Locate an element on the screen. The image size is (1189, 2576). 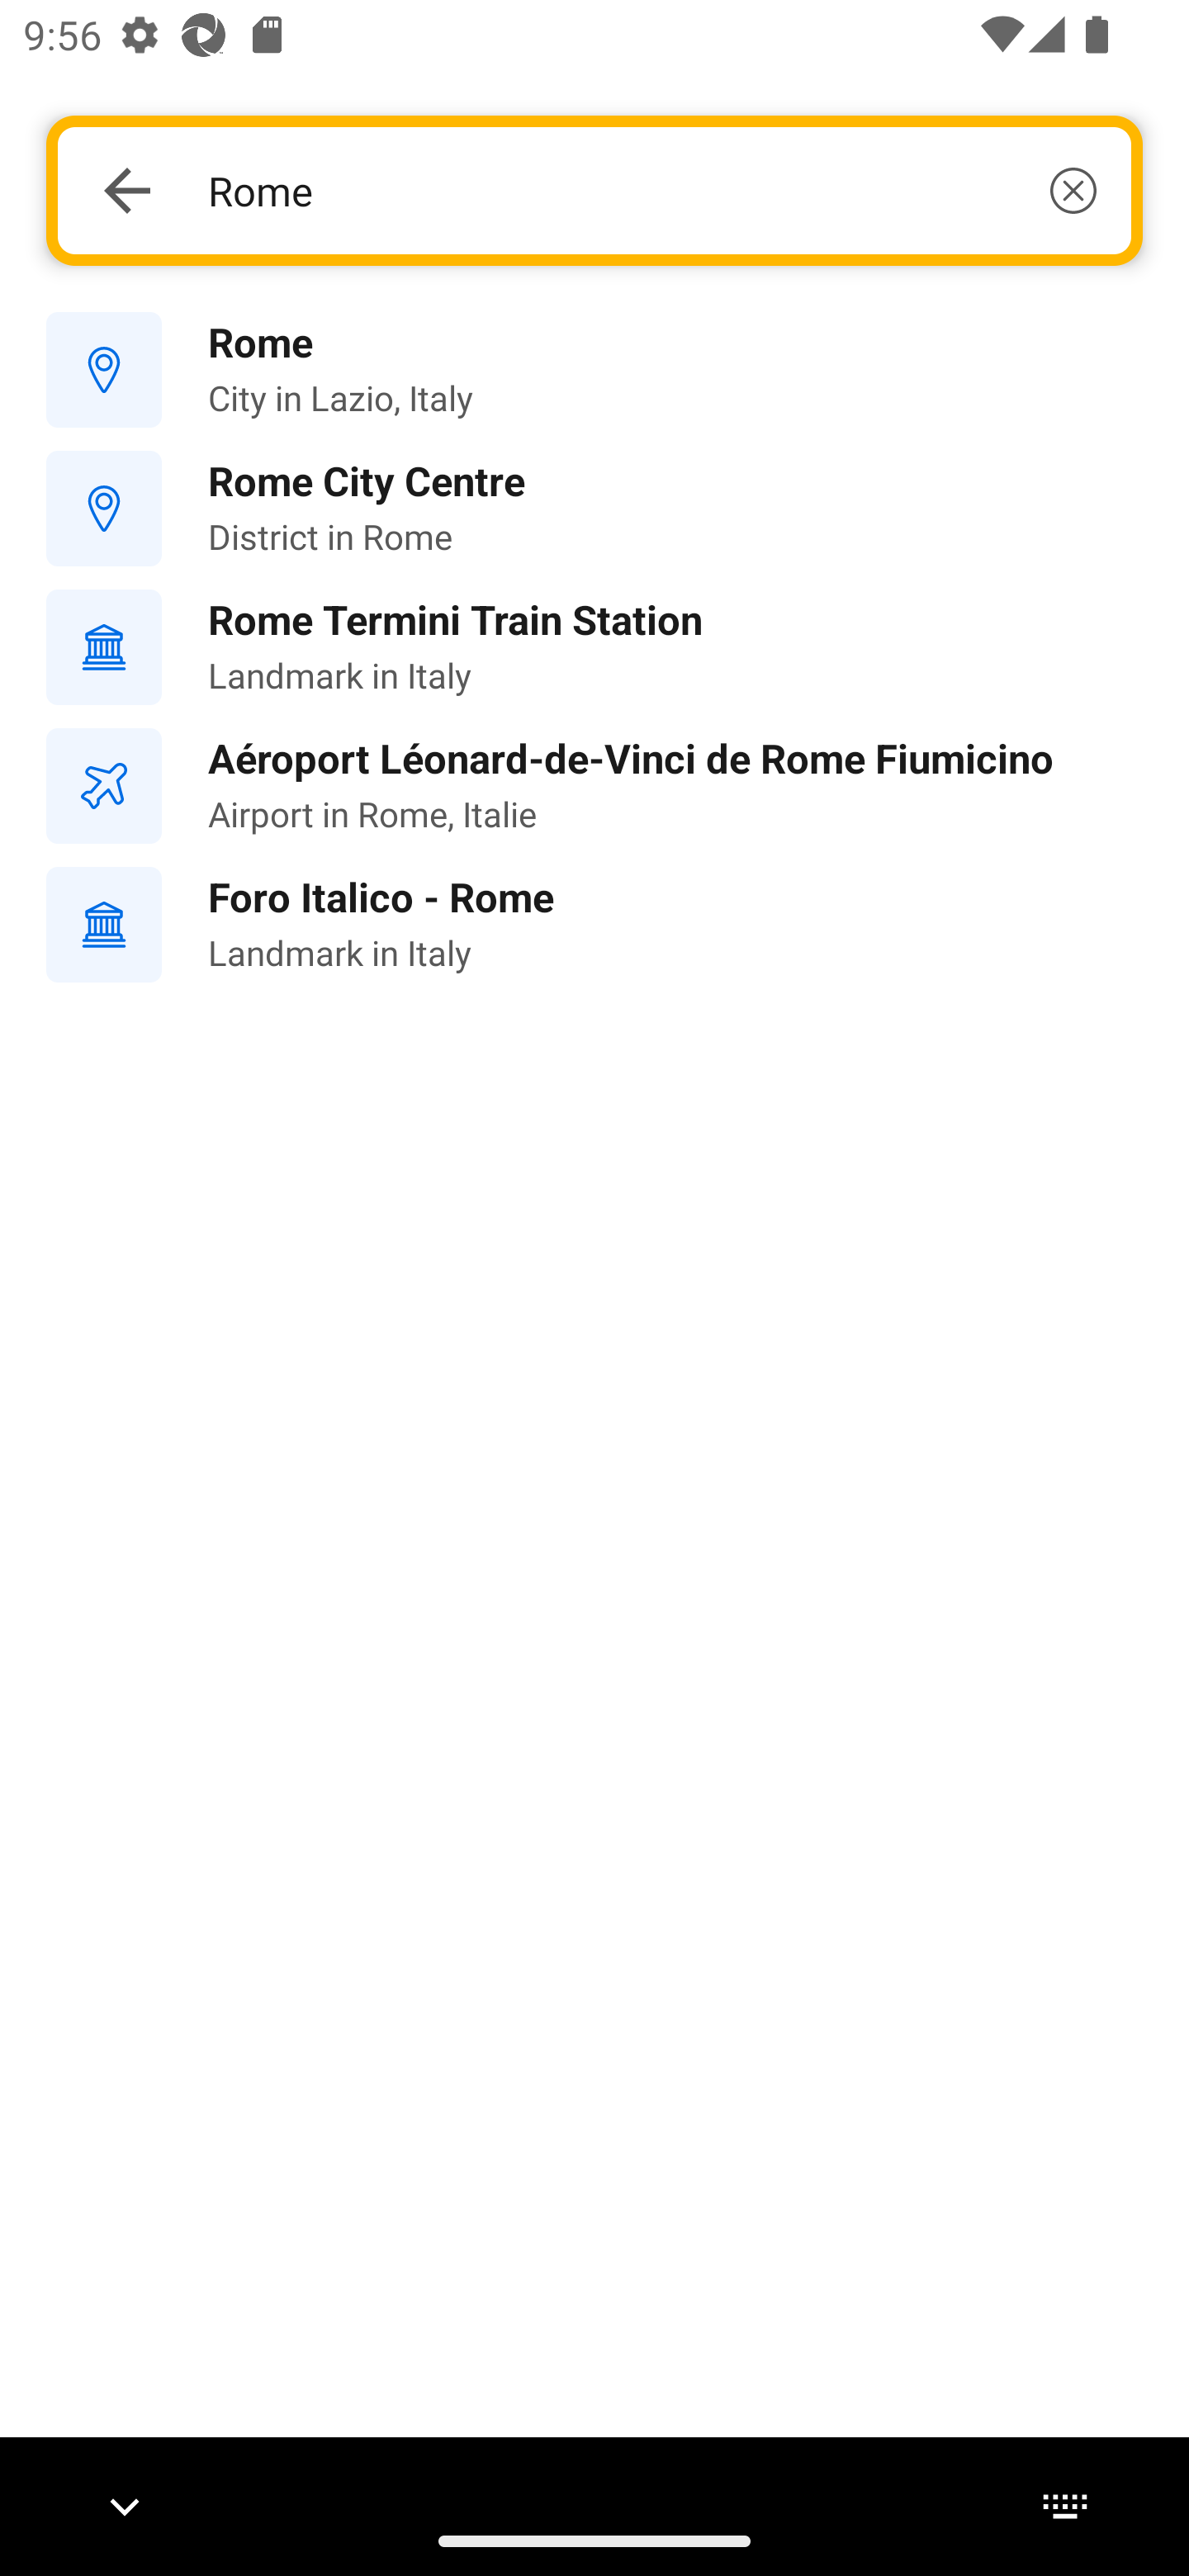
Foro Italico - Rome Landmark in Italy is located at coordinates (594, 925).